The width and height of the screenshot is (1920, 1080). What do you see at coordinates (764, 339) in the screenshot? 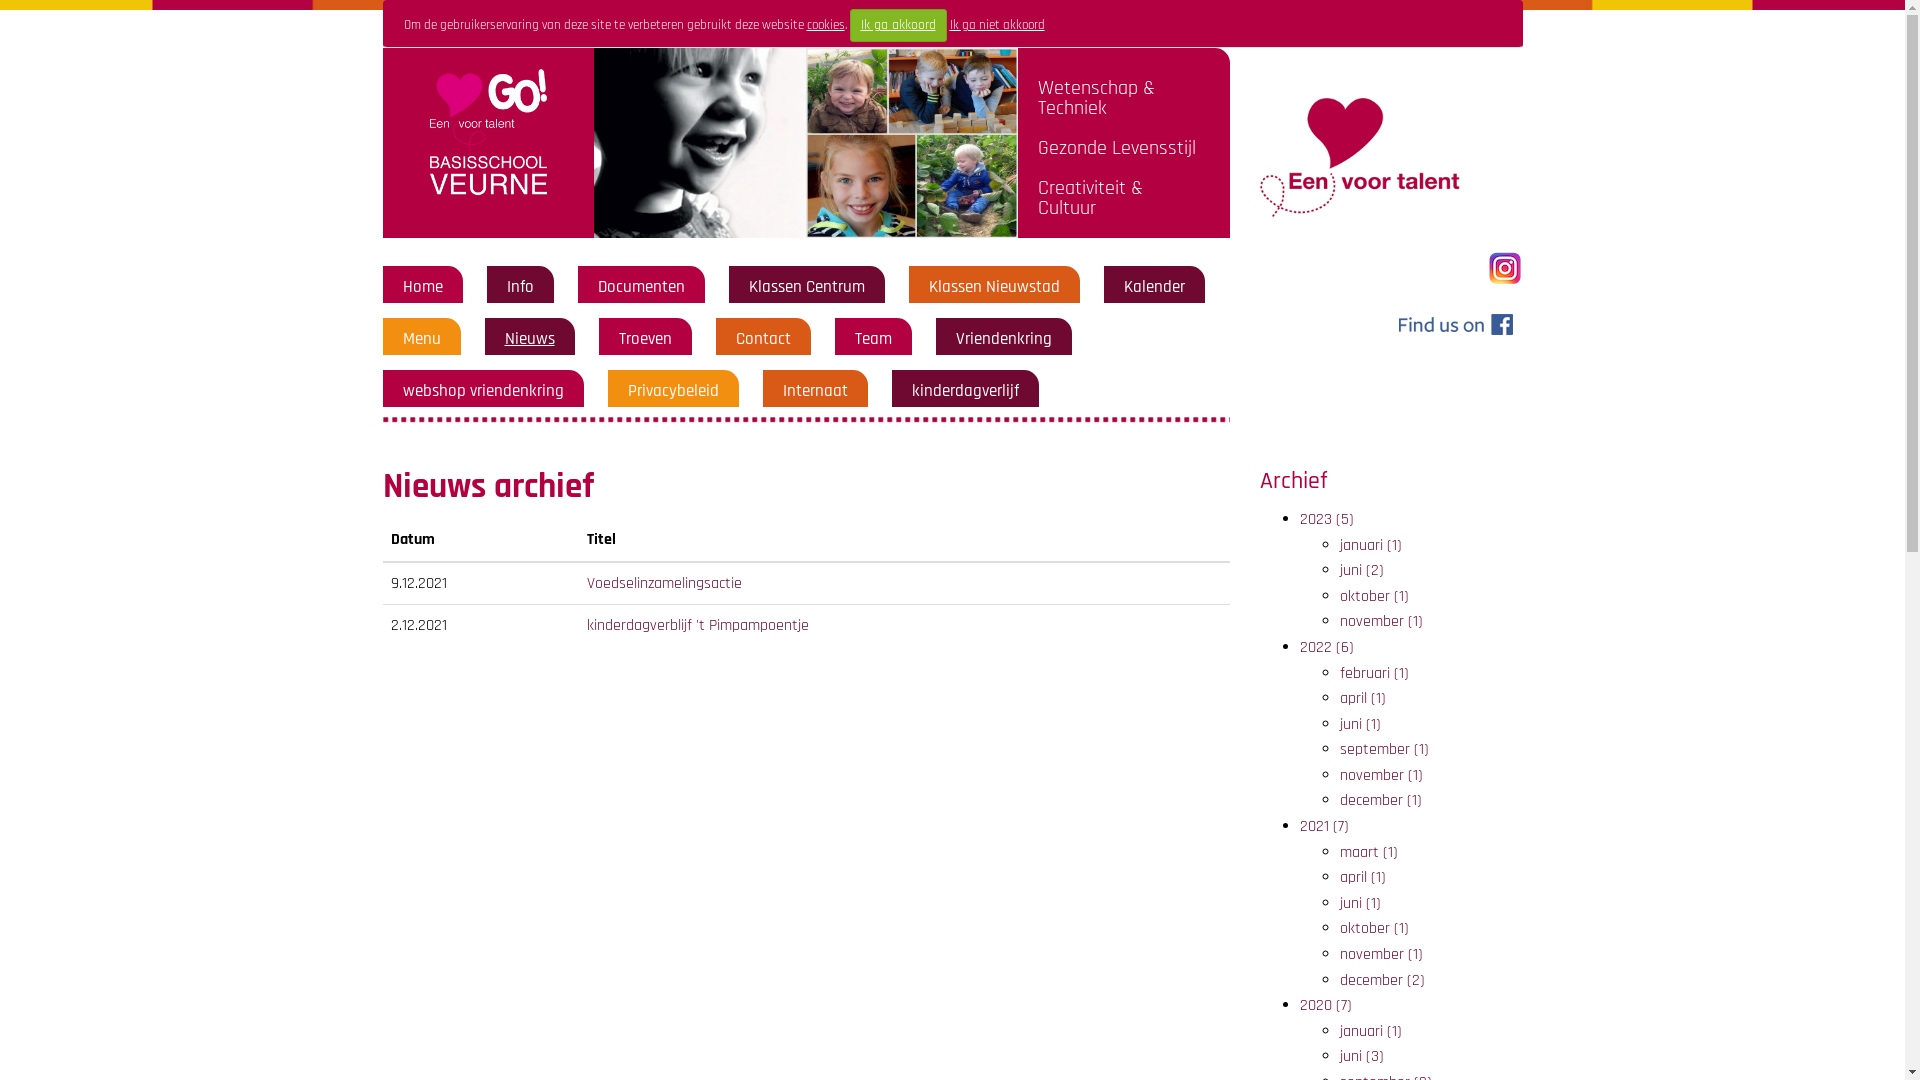
I see `Contact` at bounding box center [764, 339].